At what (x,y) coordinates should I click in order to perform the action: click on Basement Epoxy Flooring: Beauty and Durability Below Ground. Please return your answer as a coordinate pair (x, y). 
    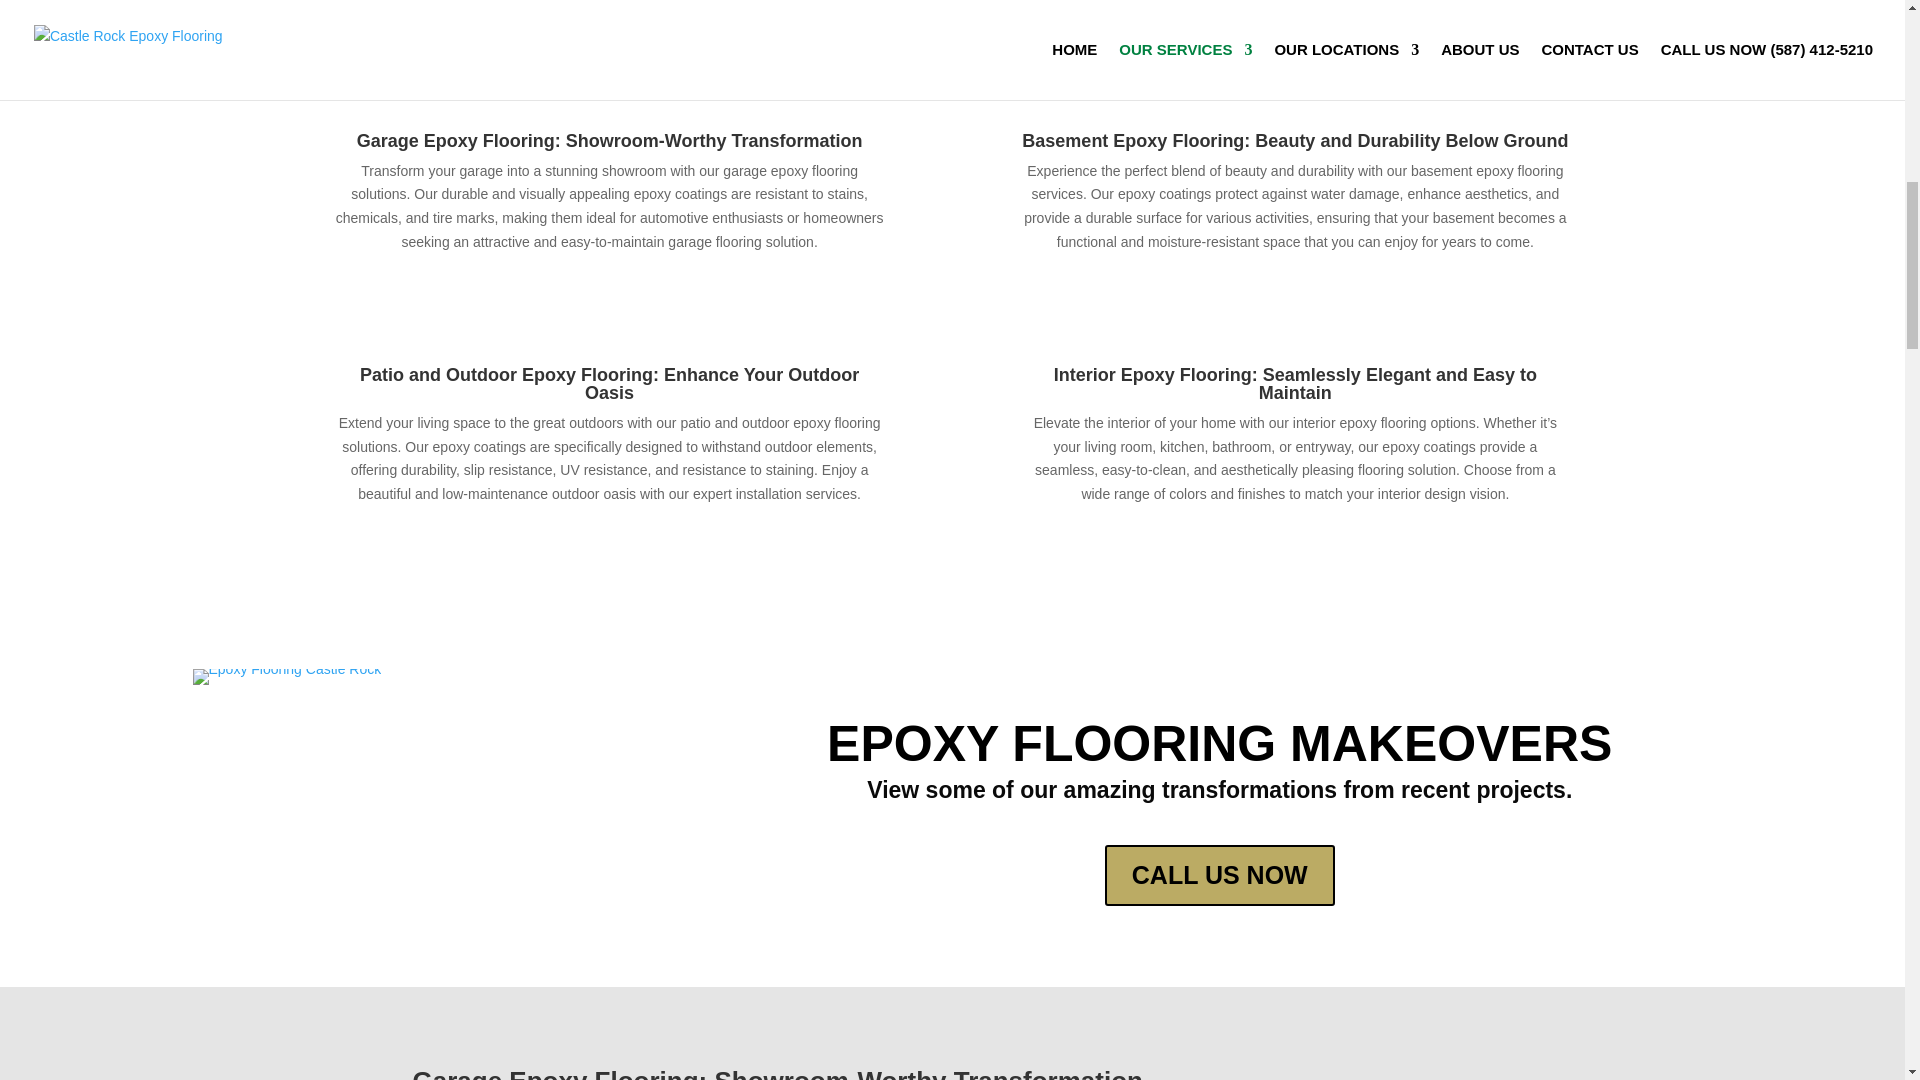
    Looking at the image, I should click on (1294, 140).